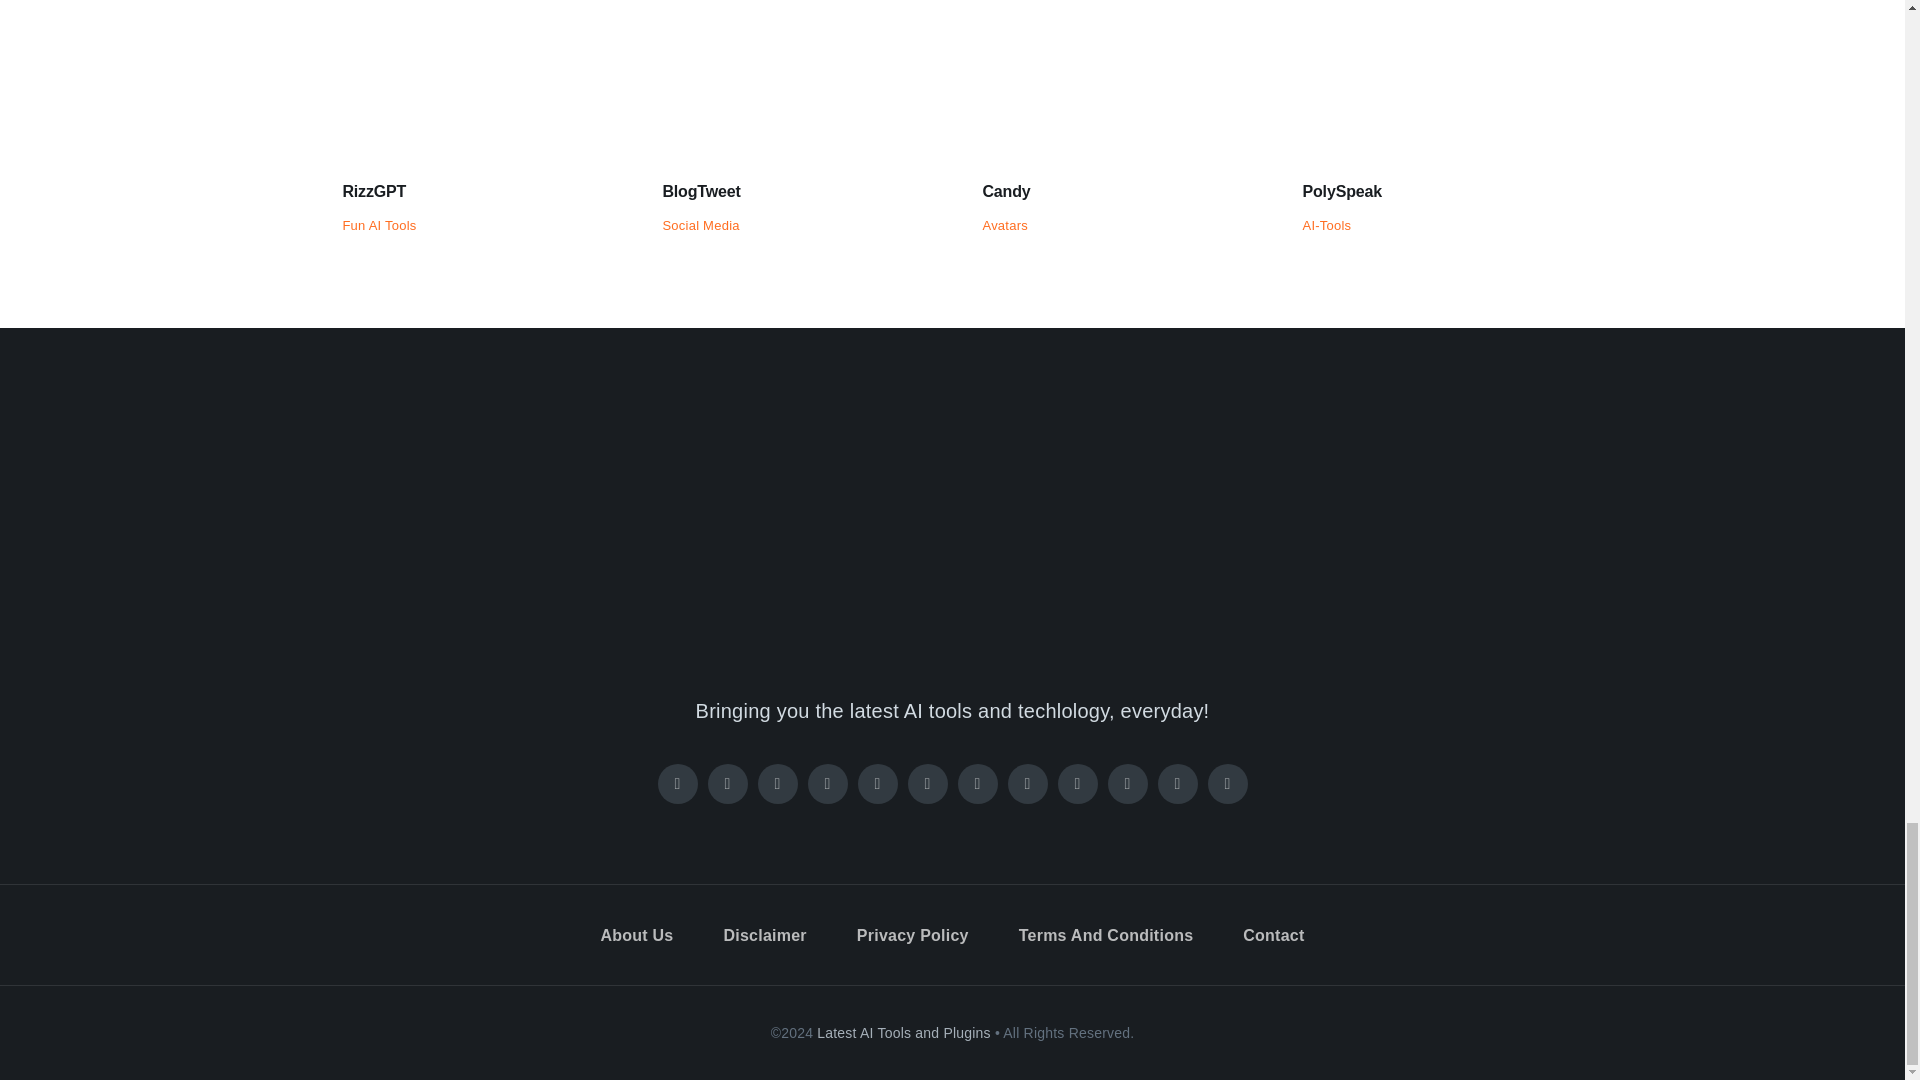 This screenshot has height=1080, width=1920. What do you see at coordinates (978, 783) in the screenshot?
I see `YouTube` at bounding box center [978, 783].